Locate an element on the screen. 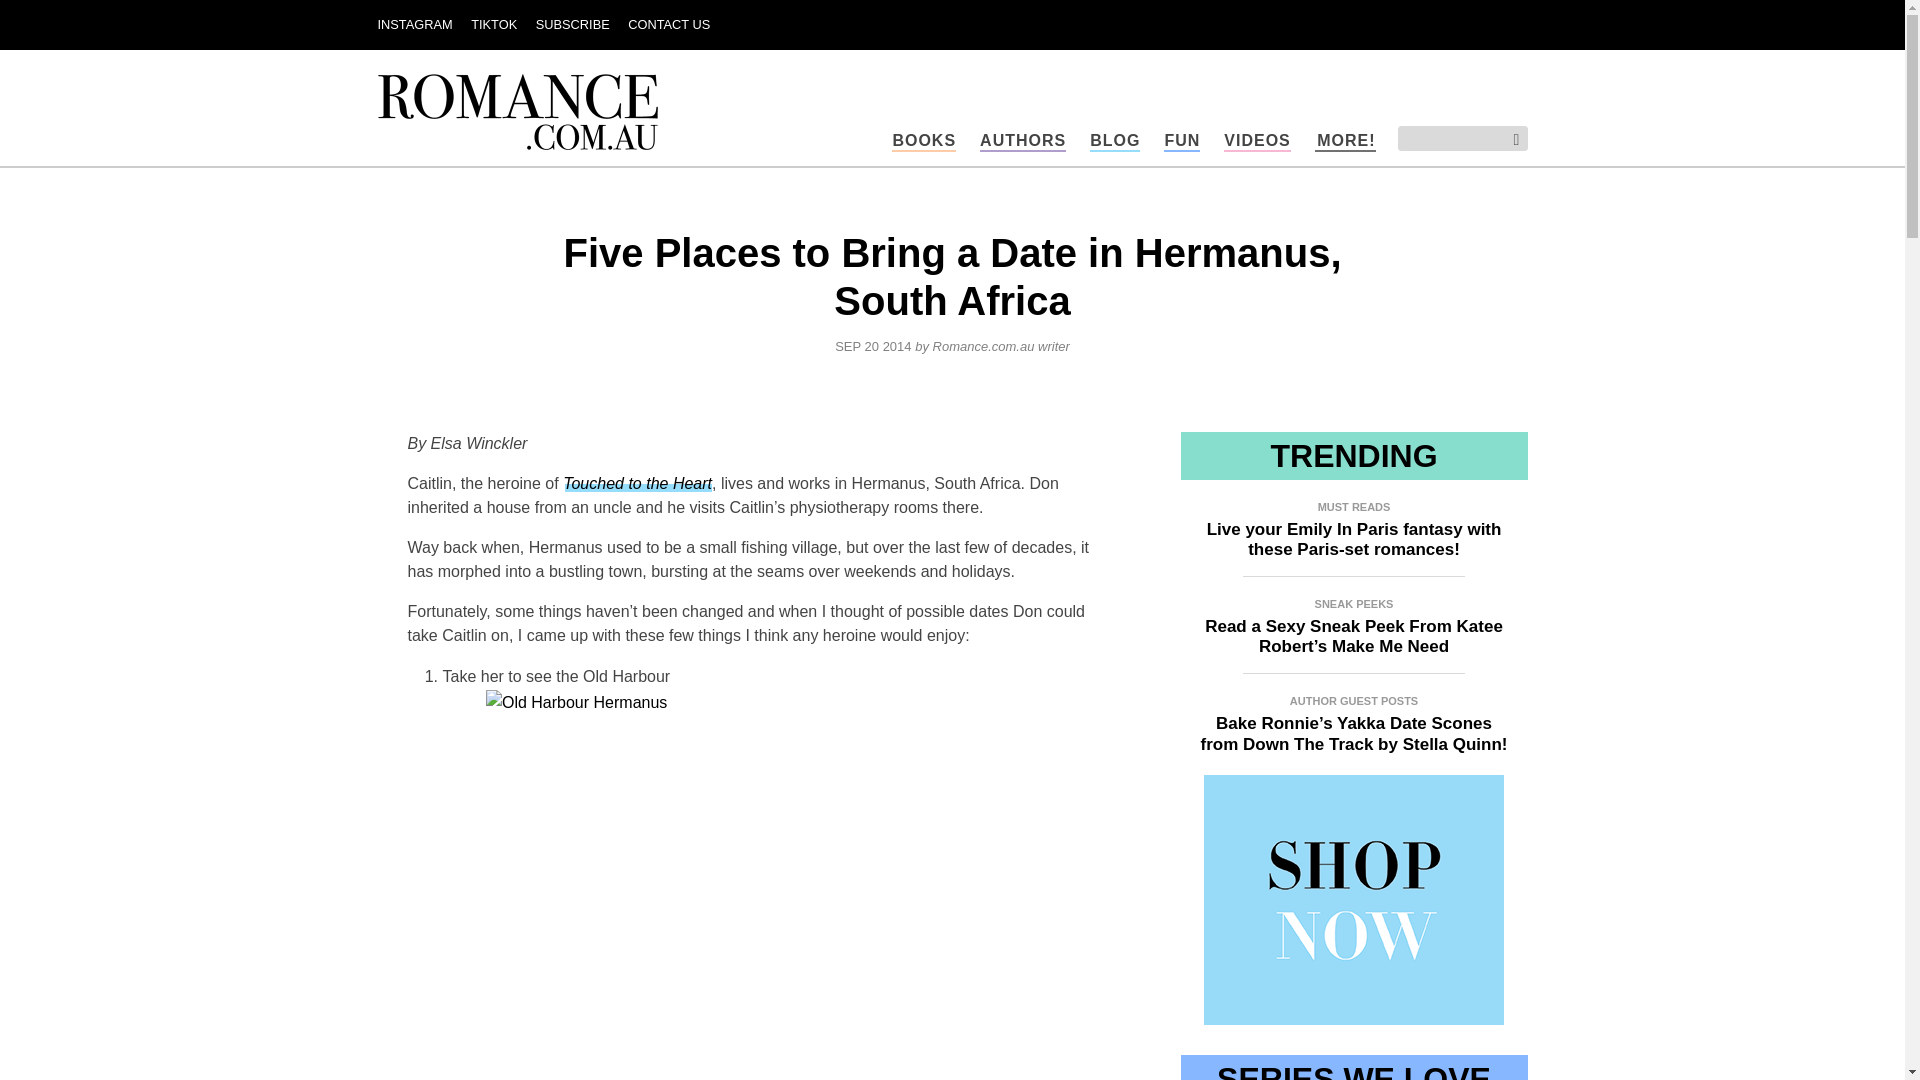 This screenshot has width=1920, height=1080. VIDEOS is located at coordinates (1257, 141).